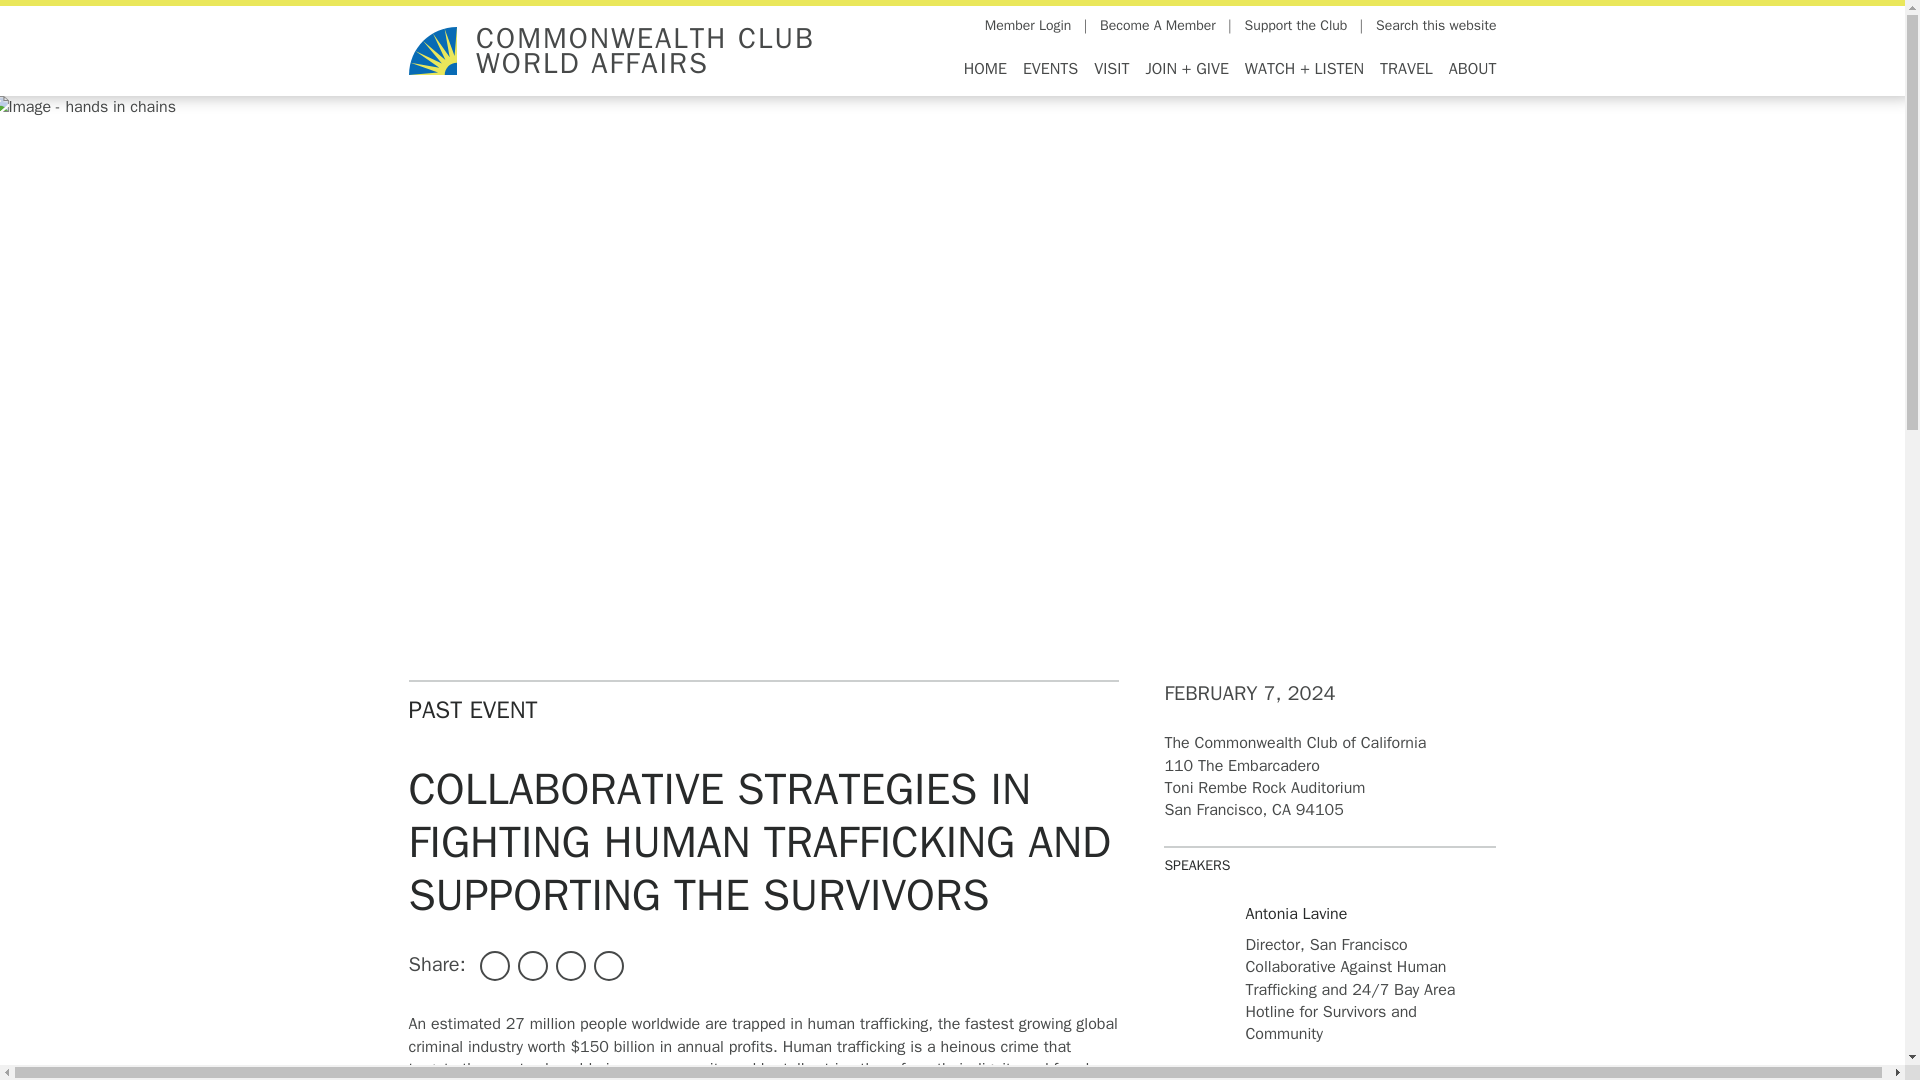 This screenshot has height=1080, width=1920. What do you see at coordinates (495, 966) in the screenshot?
I see `Share to Facebook` at bounding box center [495, 966].